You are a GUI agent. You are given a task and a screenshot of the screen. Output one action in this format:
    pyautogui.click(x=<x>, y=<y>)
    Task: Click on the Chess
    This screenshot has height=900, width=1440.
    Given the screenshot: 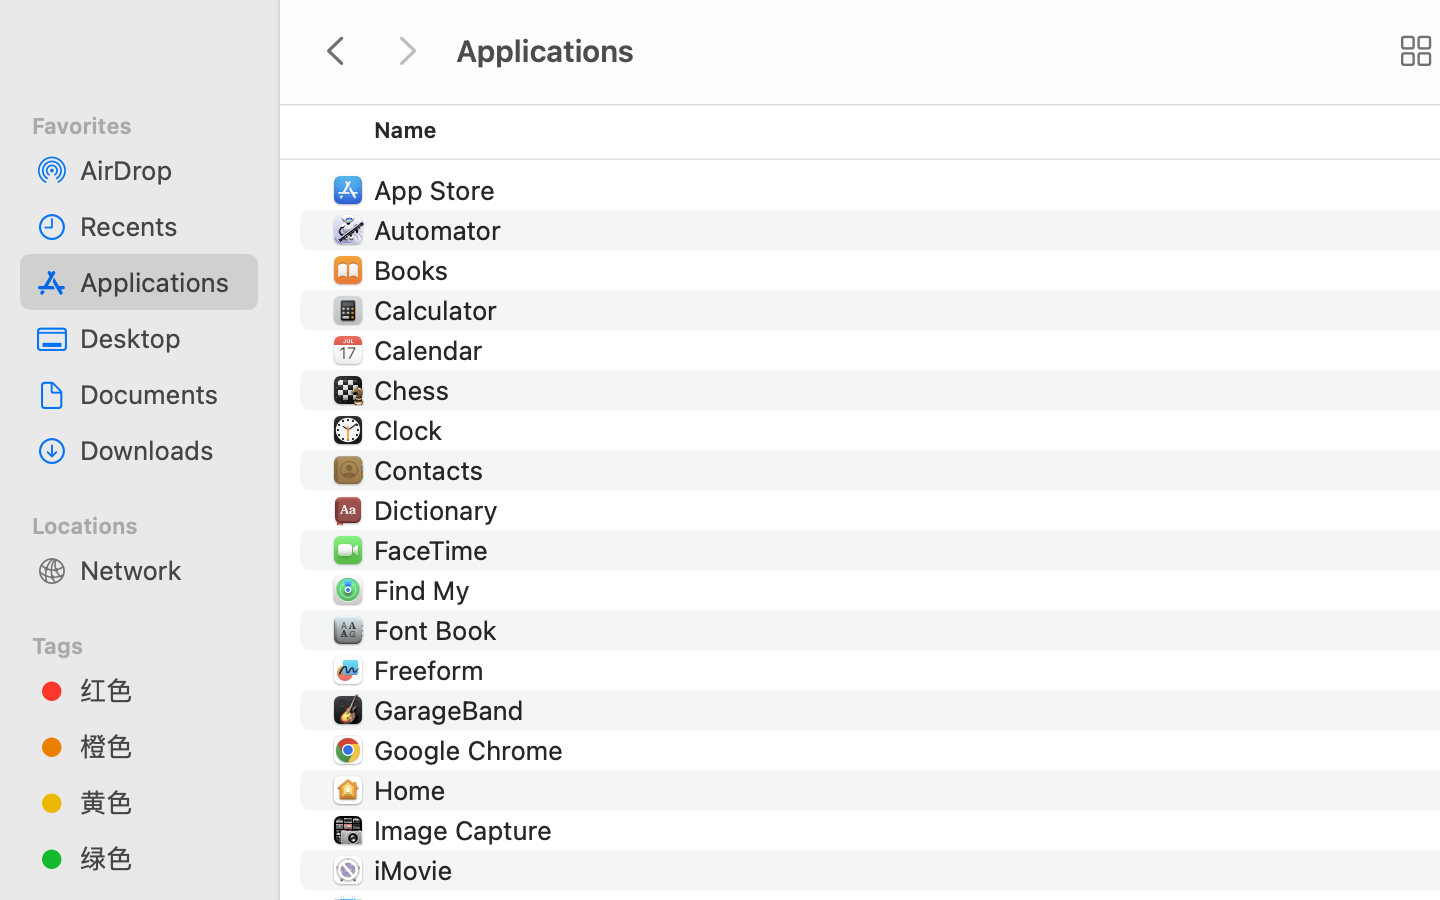 What is the action you would take?
    pyautogui.click(x=416, y=390)
    